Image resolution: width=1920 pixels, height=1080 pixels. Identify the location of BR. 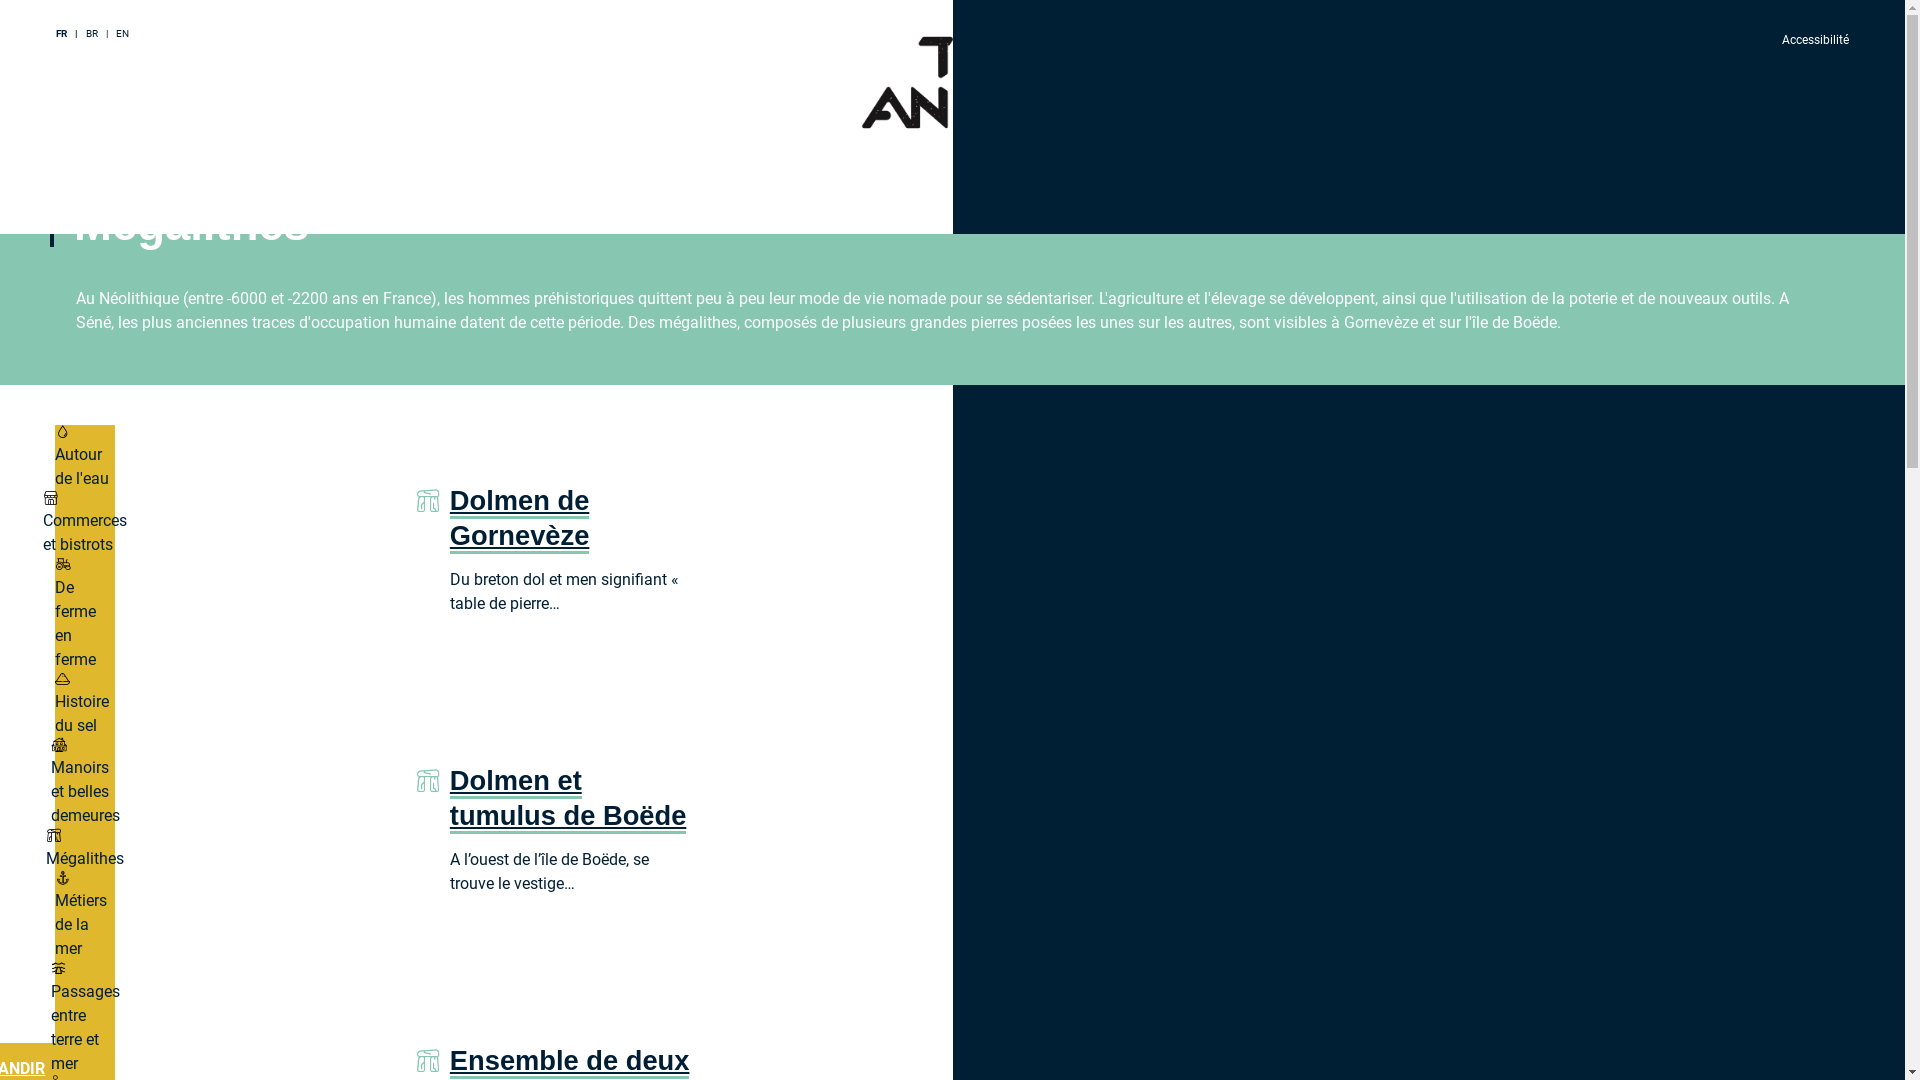
(93, 34).